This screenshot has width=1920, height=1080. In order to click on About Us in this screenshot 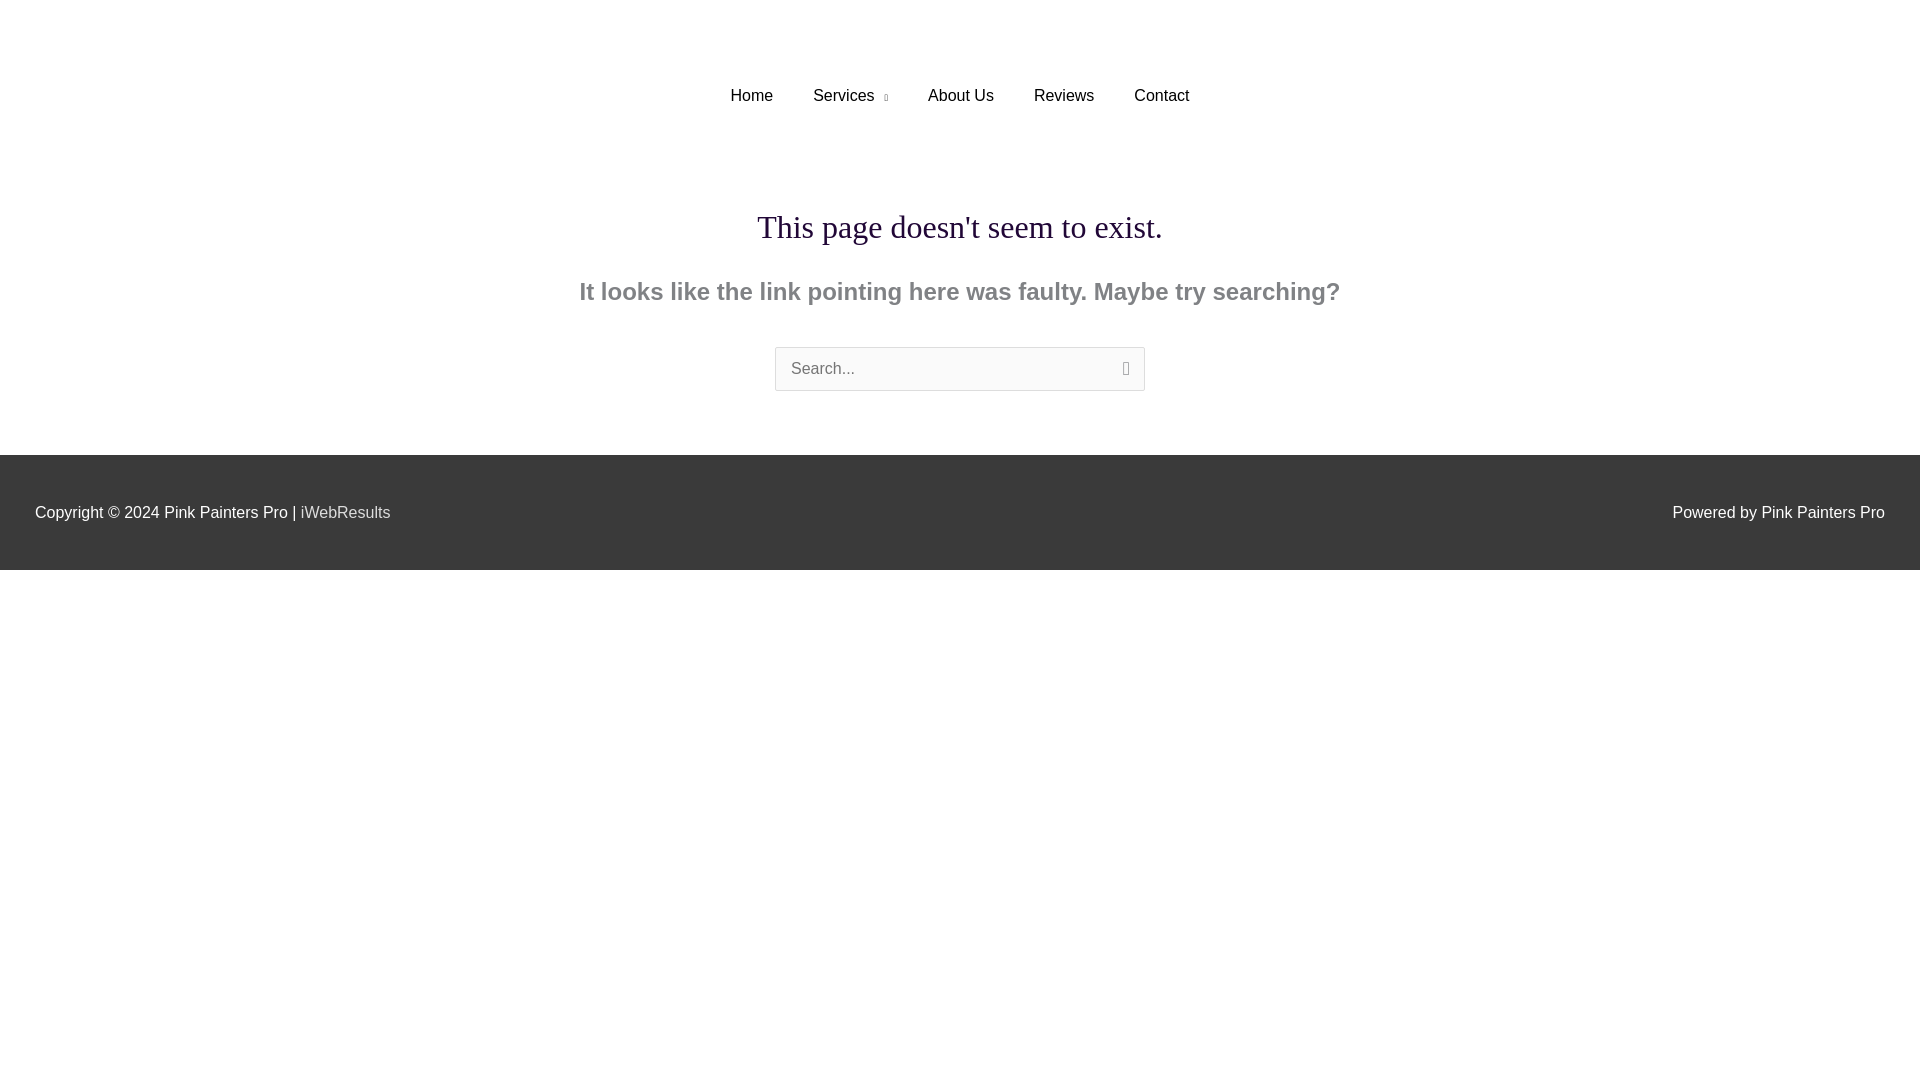, I will do `click(960, 96)`.